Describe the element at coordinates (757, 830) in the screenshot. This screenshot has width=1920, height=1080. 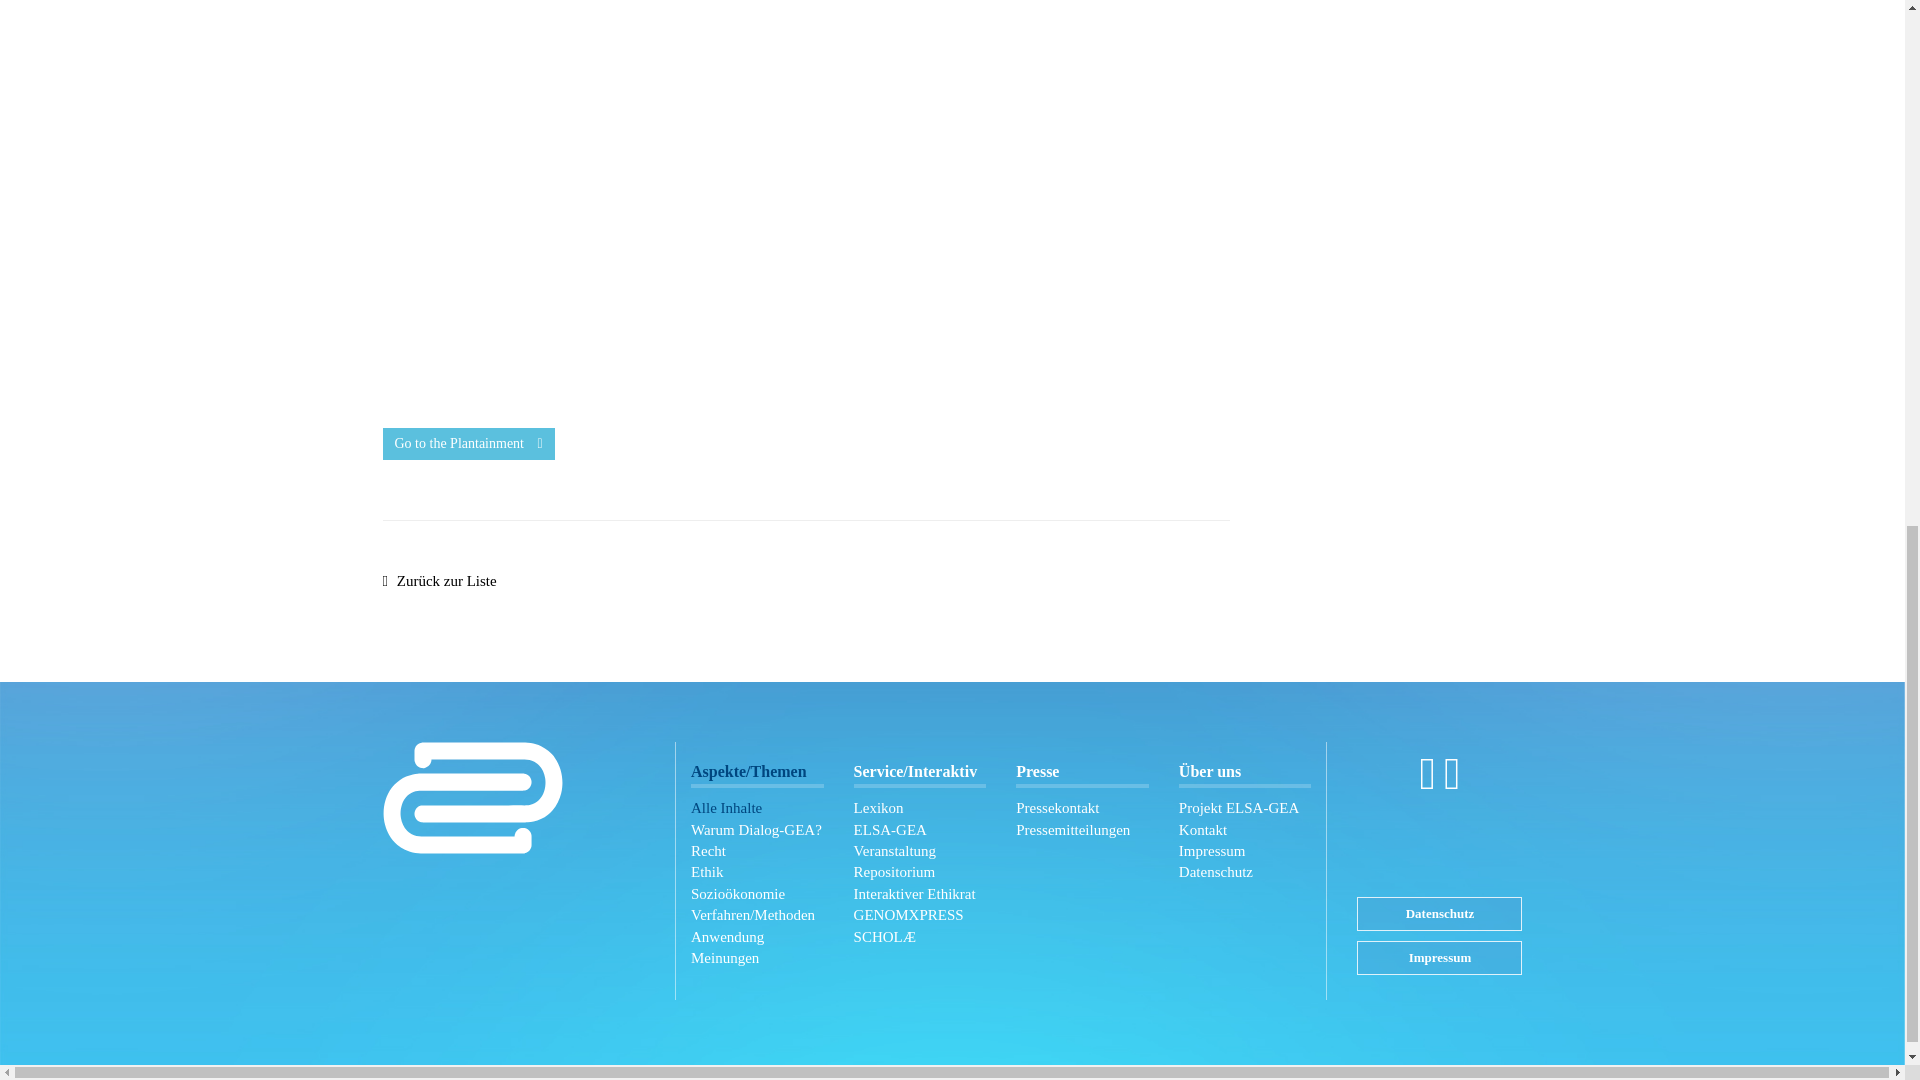
I see `Warum Dialog-GEA?` at that location.